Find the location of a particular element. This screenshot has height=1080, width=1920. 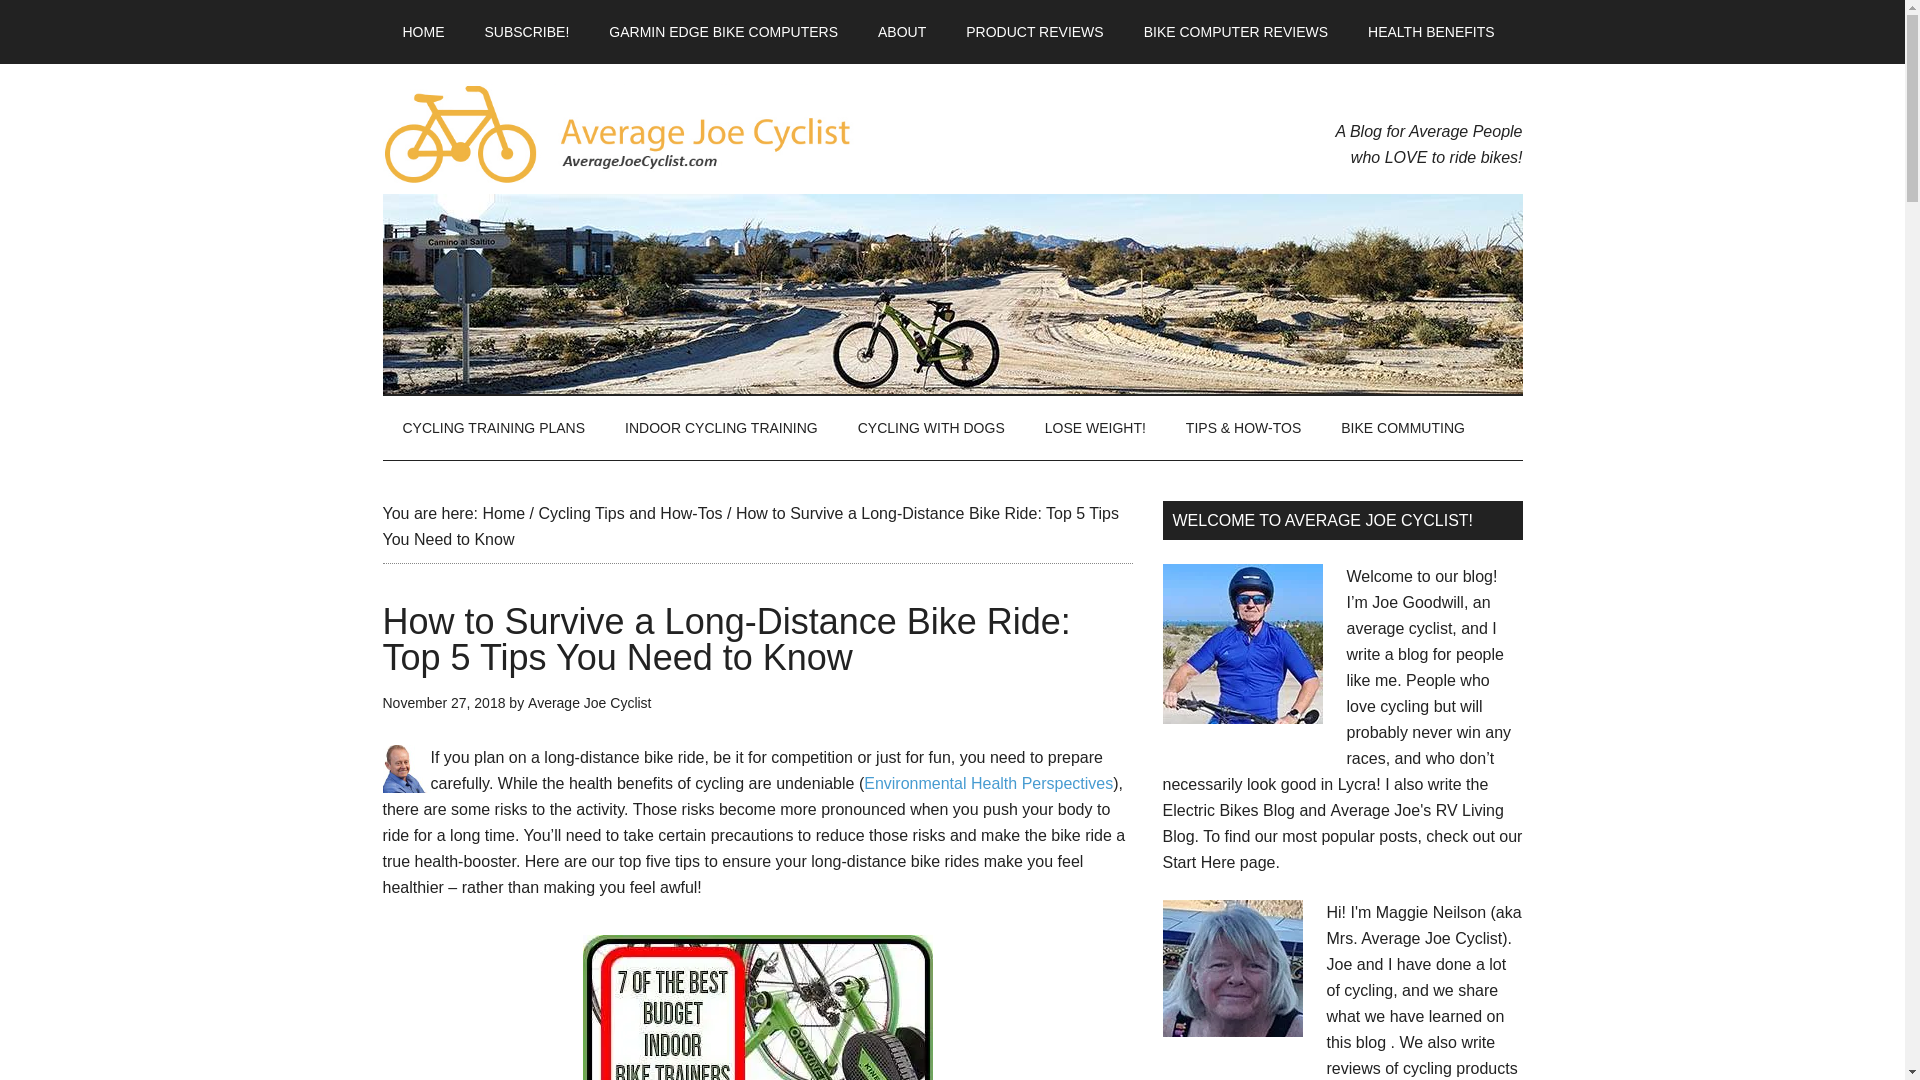

SUBSCRIBE! is located at coordinates (526, 32).